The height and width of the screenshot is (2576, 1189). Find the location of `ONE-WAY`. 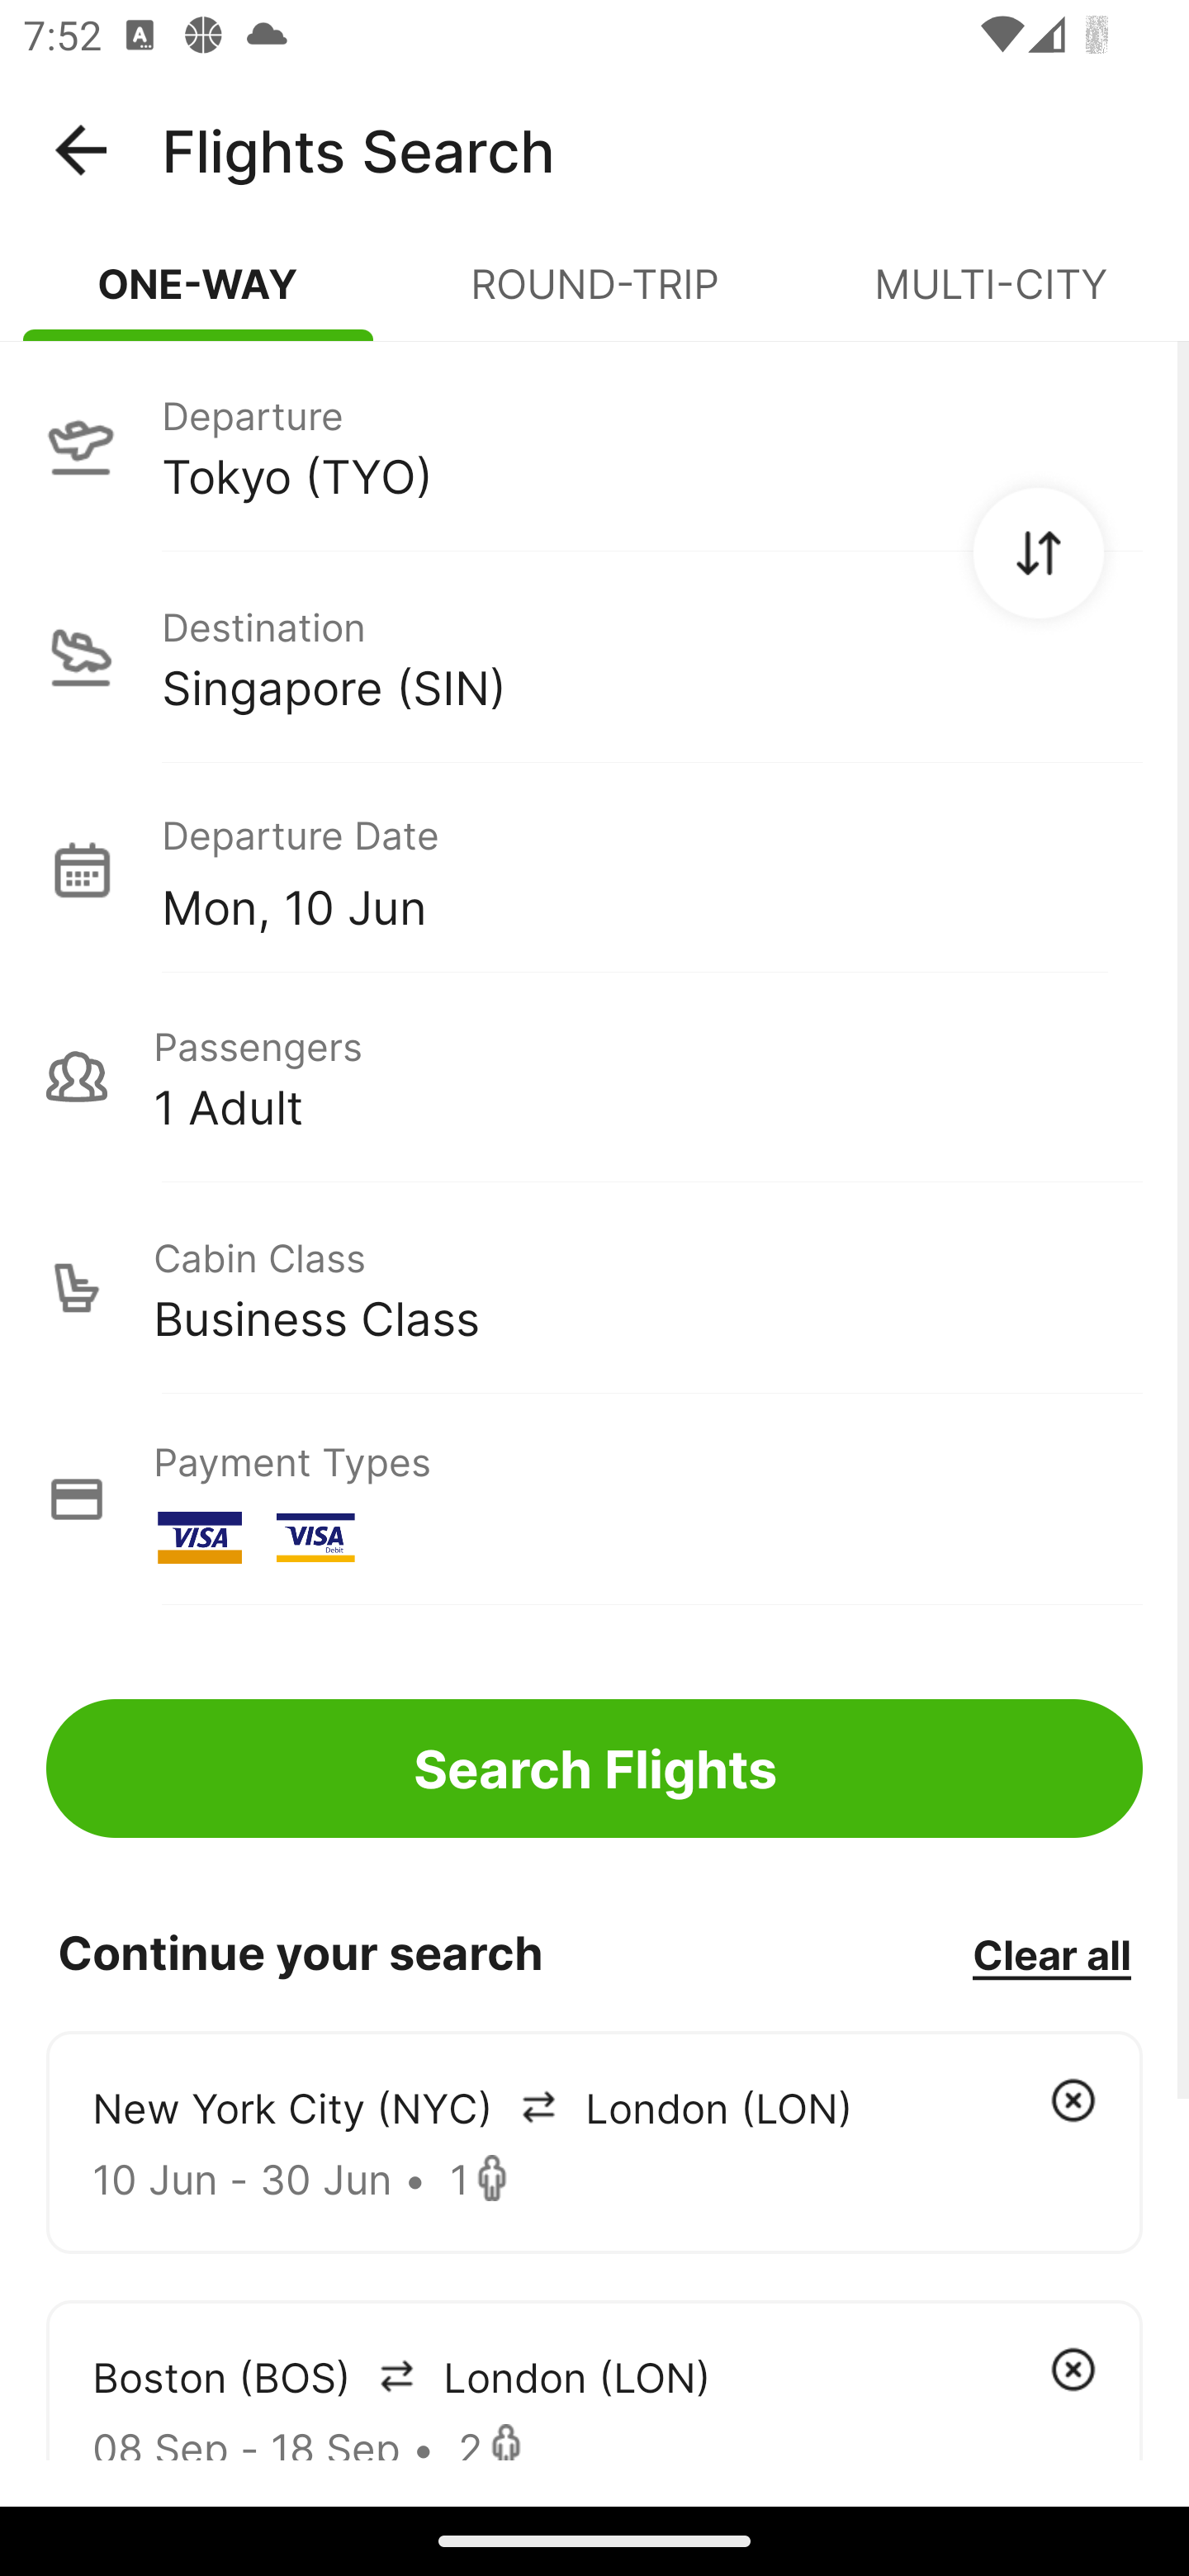

ONE-WAY is located at coordinates (198, 297).